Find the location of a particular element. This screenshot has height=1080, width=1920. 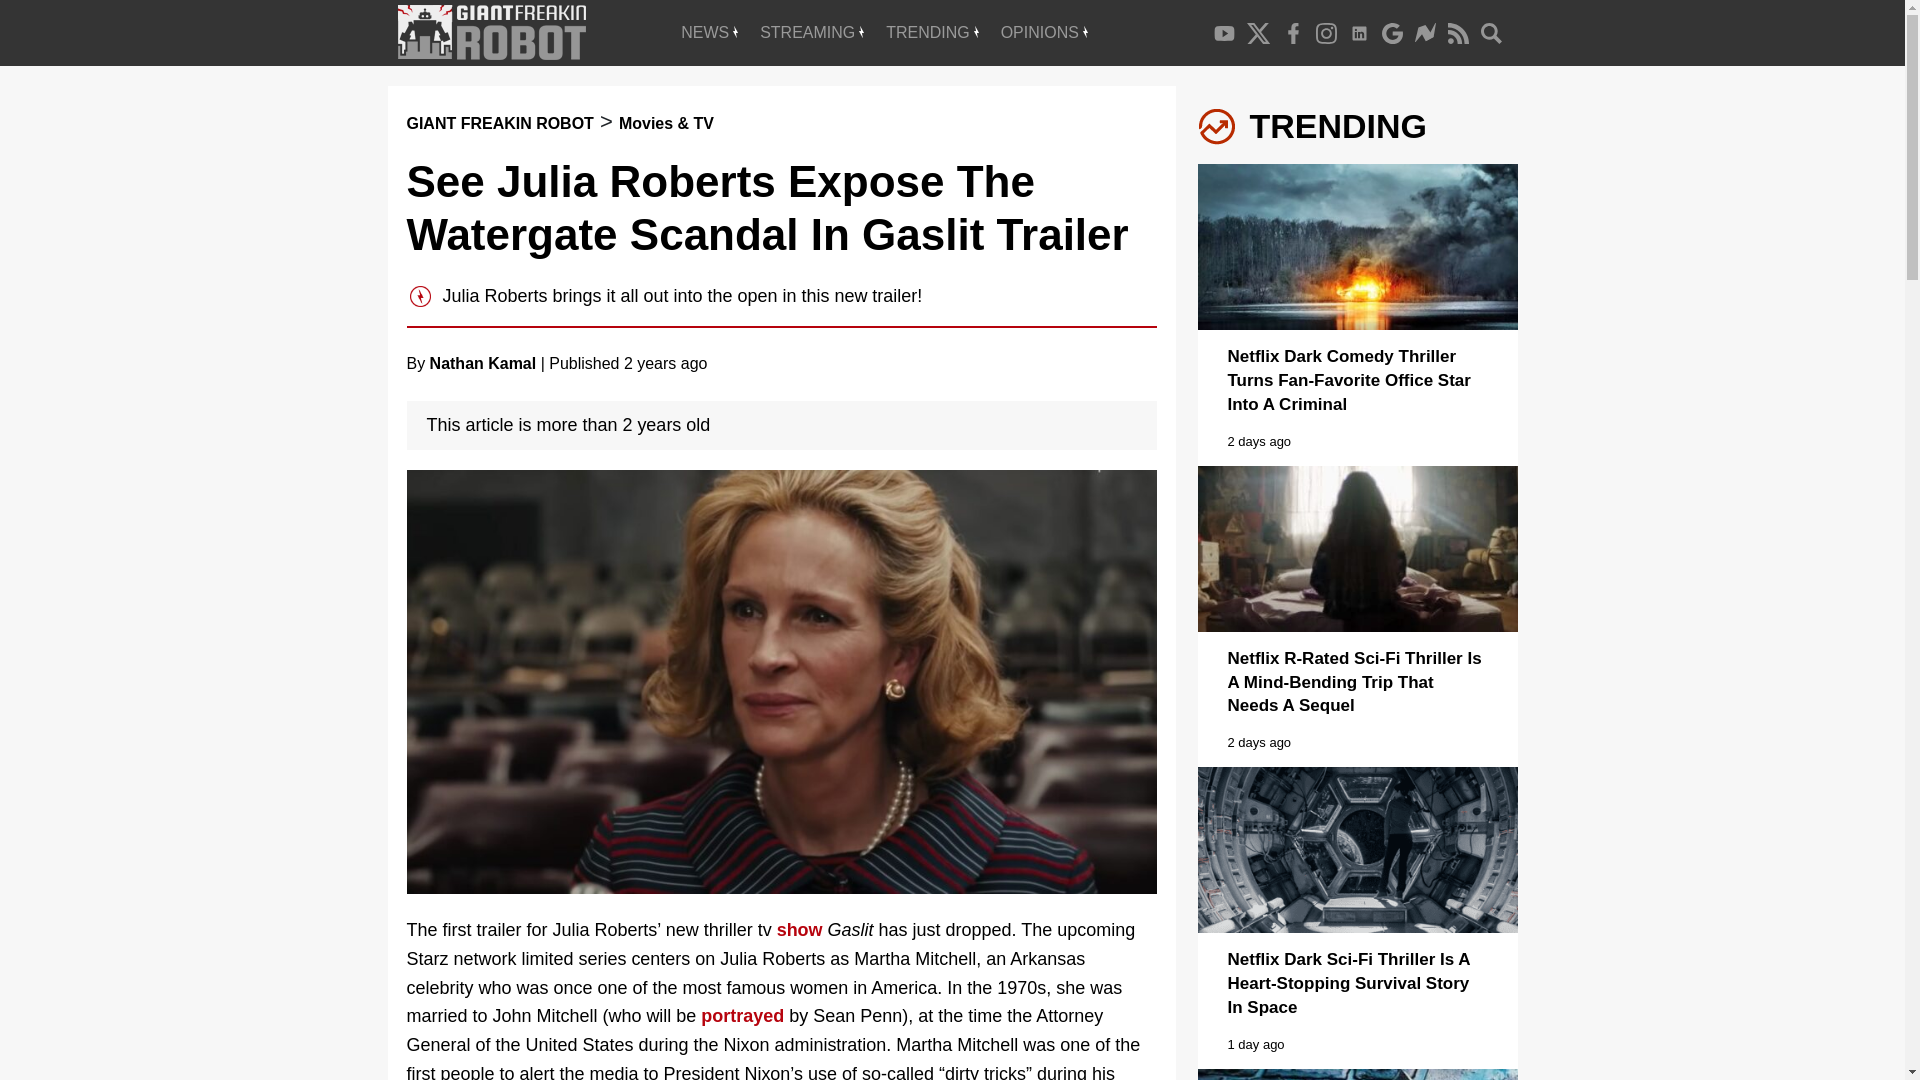

Nathan Kamal is located at coordinates (484, 363).